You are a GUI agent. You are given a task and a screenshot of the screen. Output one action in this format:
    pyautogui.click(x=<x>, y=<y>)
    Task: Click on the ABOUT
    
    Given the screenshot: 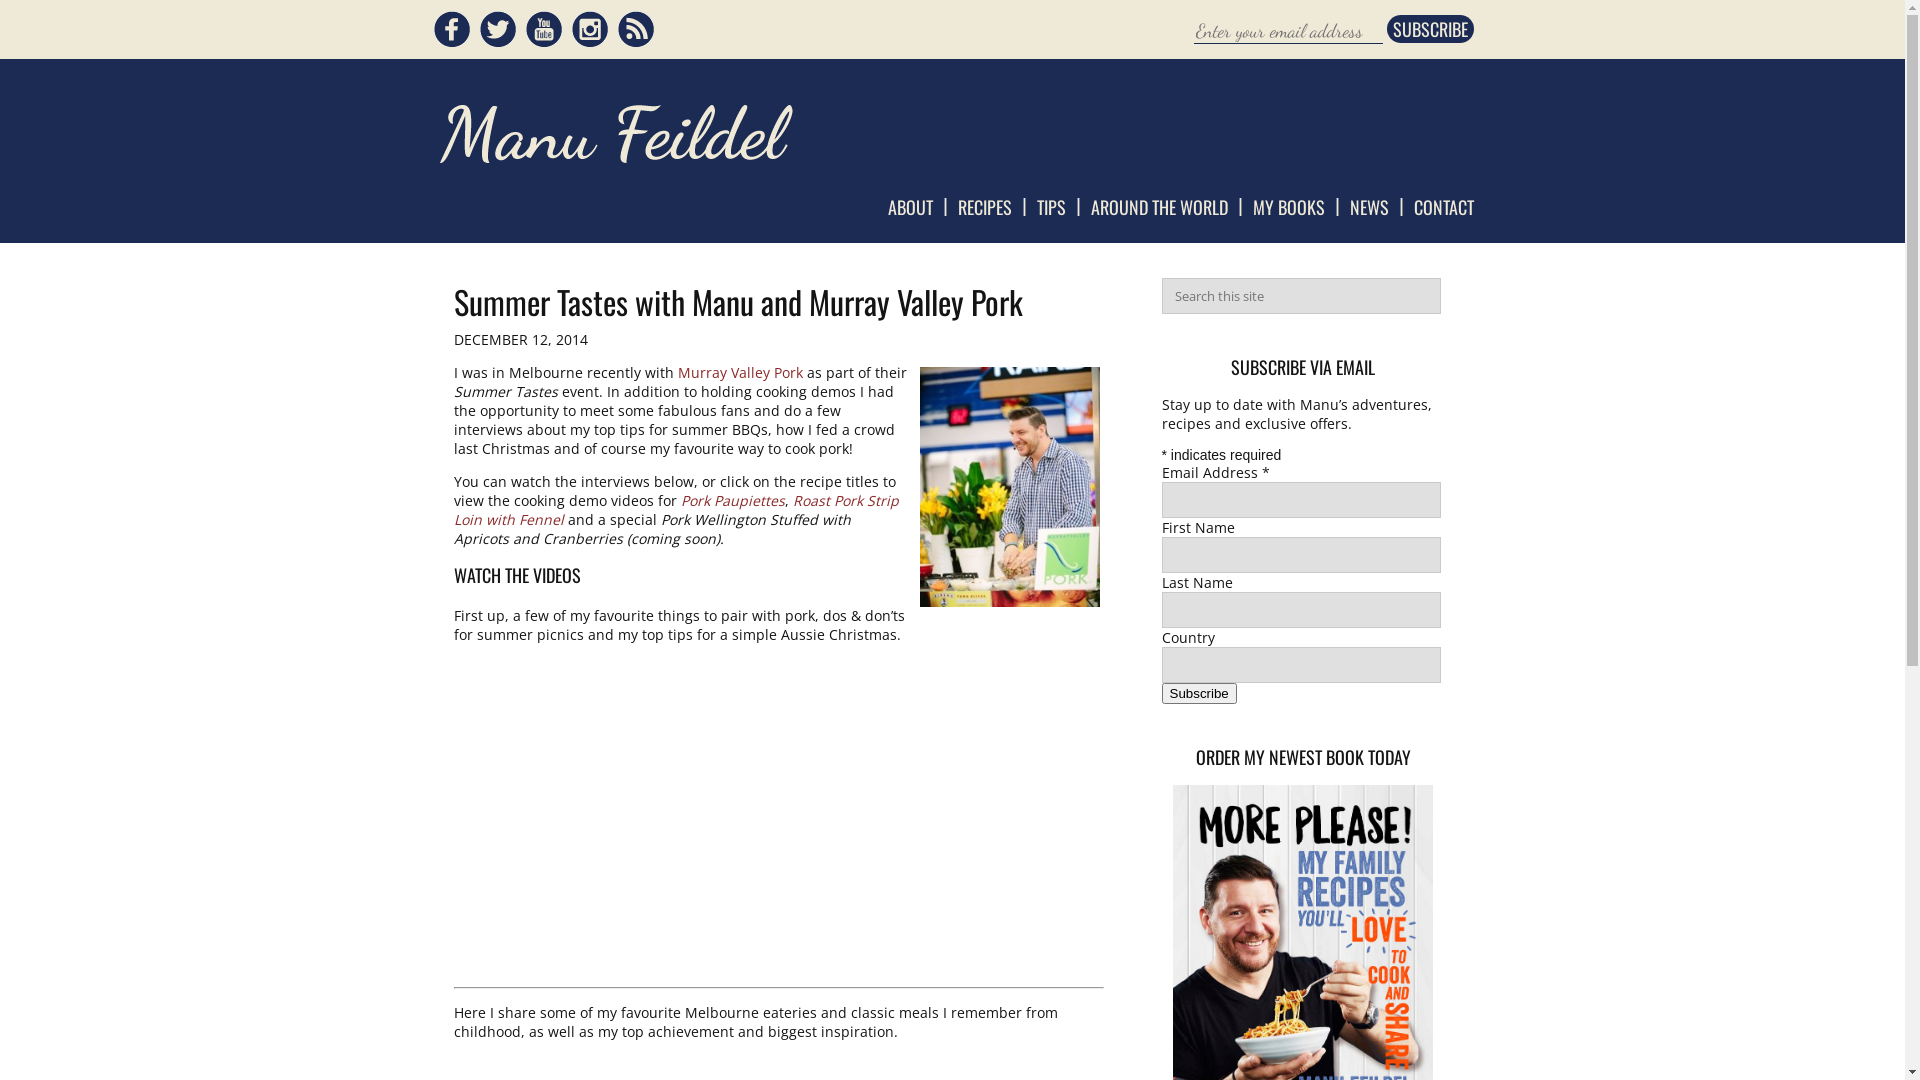 What is the action you would take?
    pyautogui.click(x=910, y=207)
    